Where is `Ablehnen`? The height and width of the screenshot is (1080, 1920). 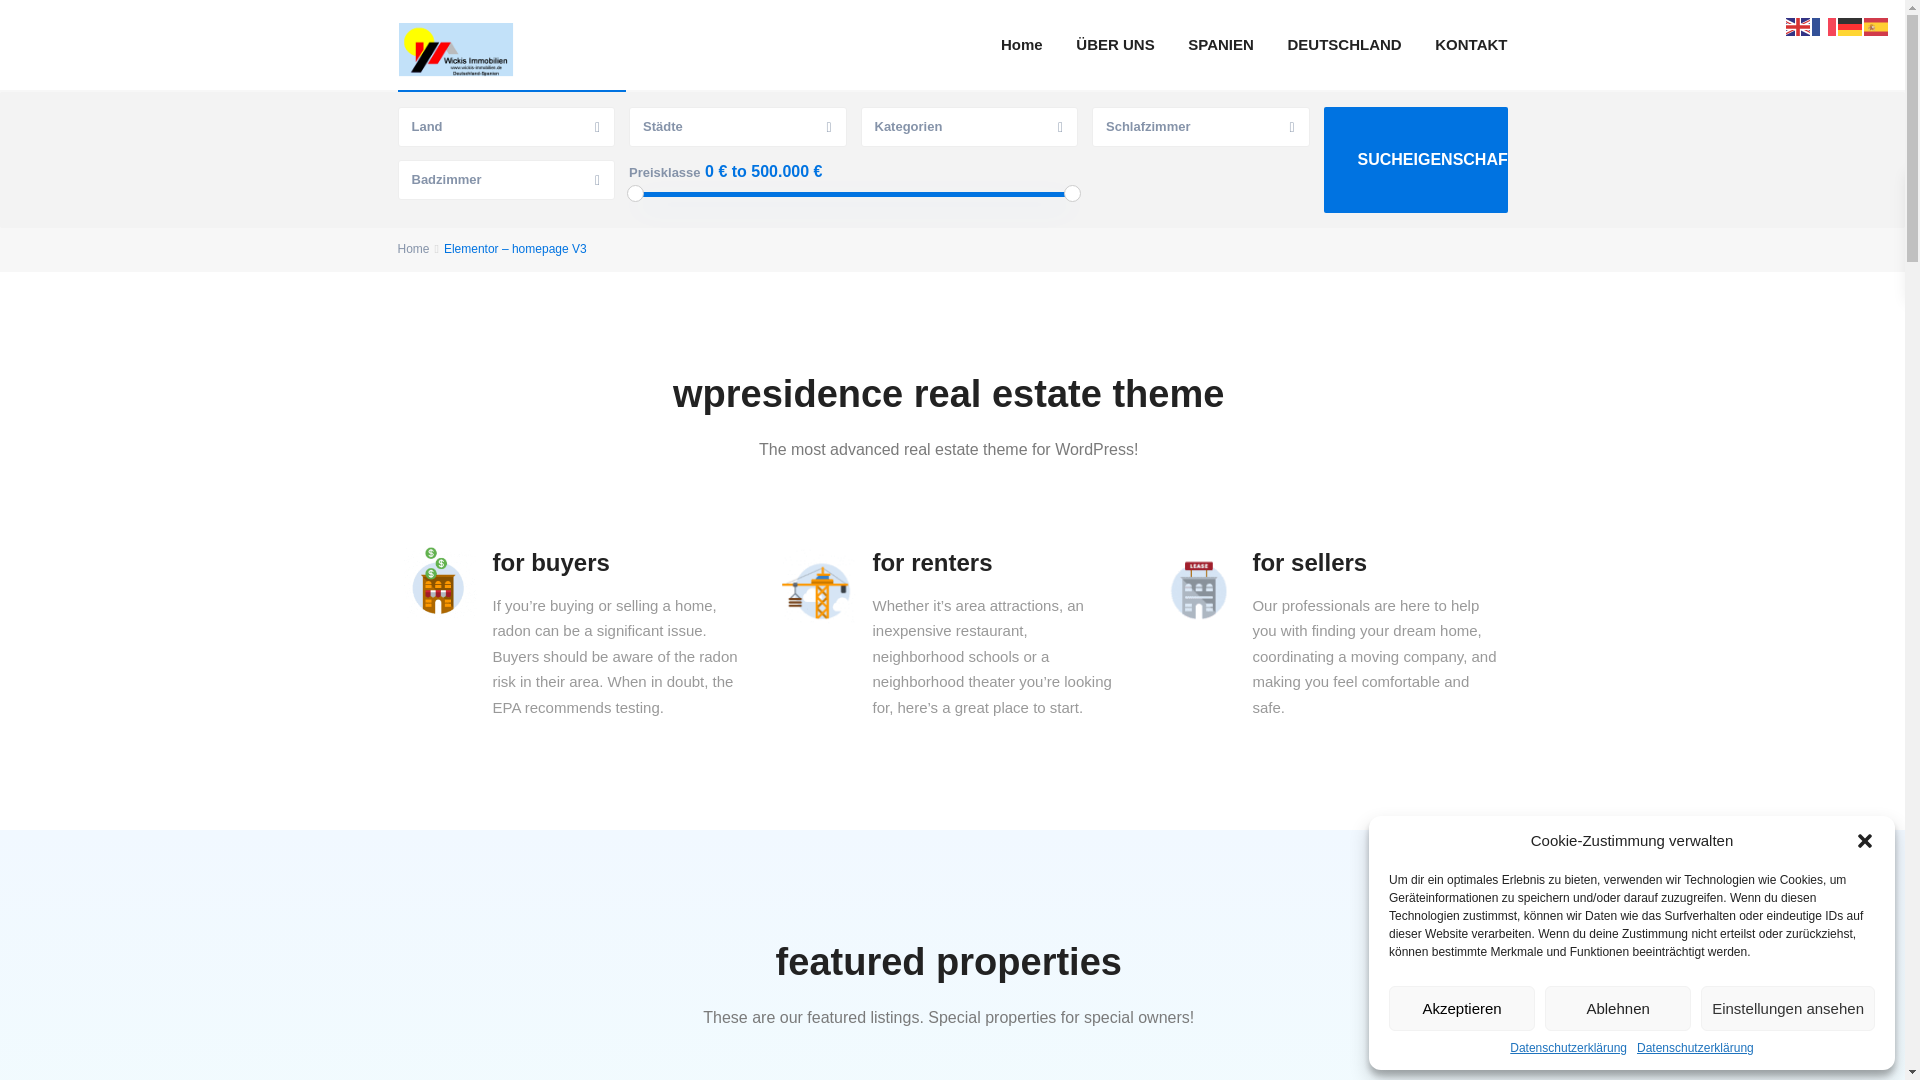 Ablehnen is located at coordinates (1618, 1008).